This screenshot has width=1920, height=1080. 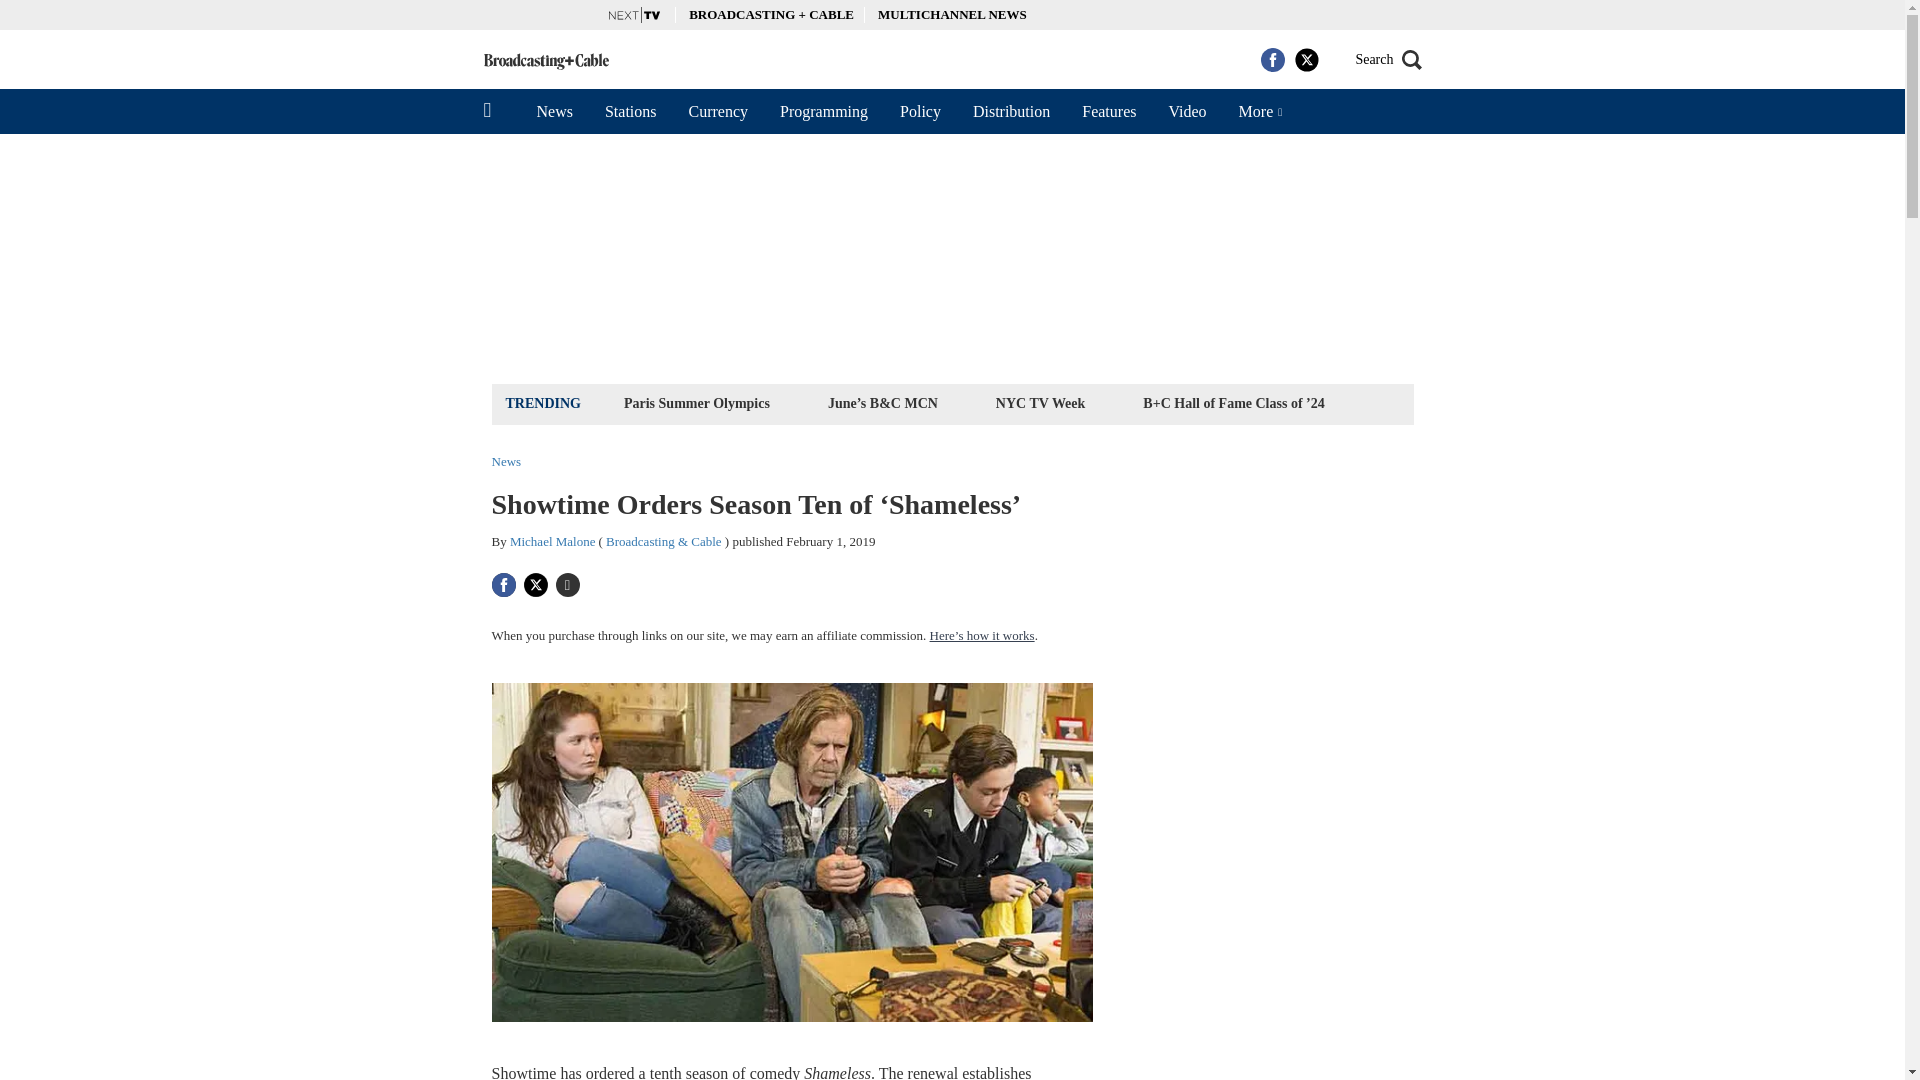 What do you see at coordinates (824, 111) in the screenshot?
I see `Programming` at bounding box center [824, 111].